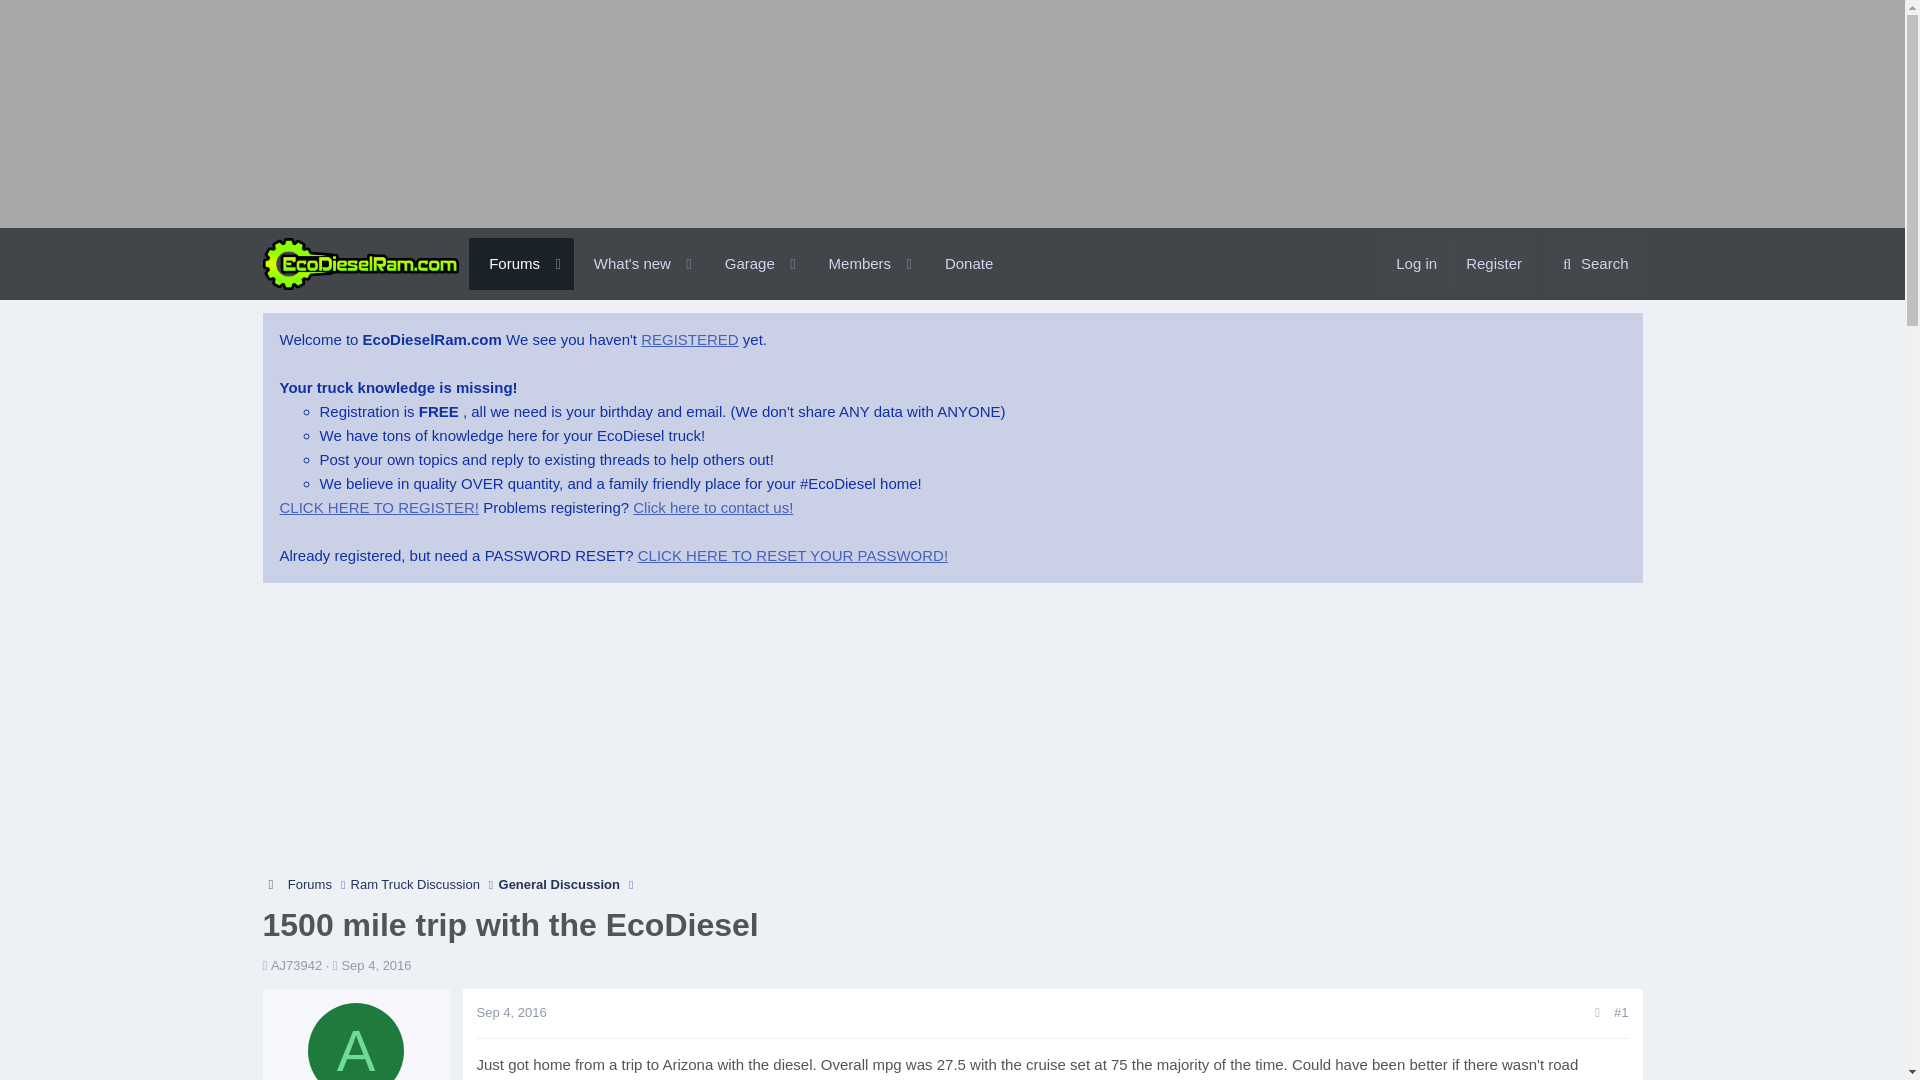 The height and width of the screenshot is (1080, 1920). I want to click on Garage, so click(740, 286).